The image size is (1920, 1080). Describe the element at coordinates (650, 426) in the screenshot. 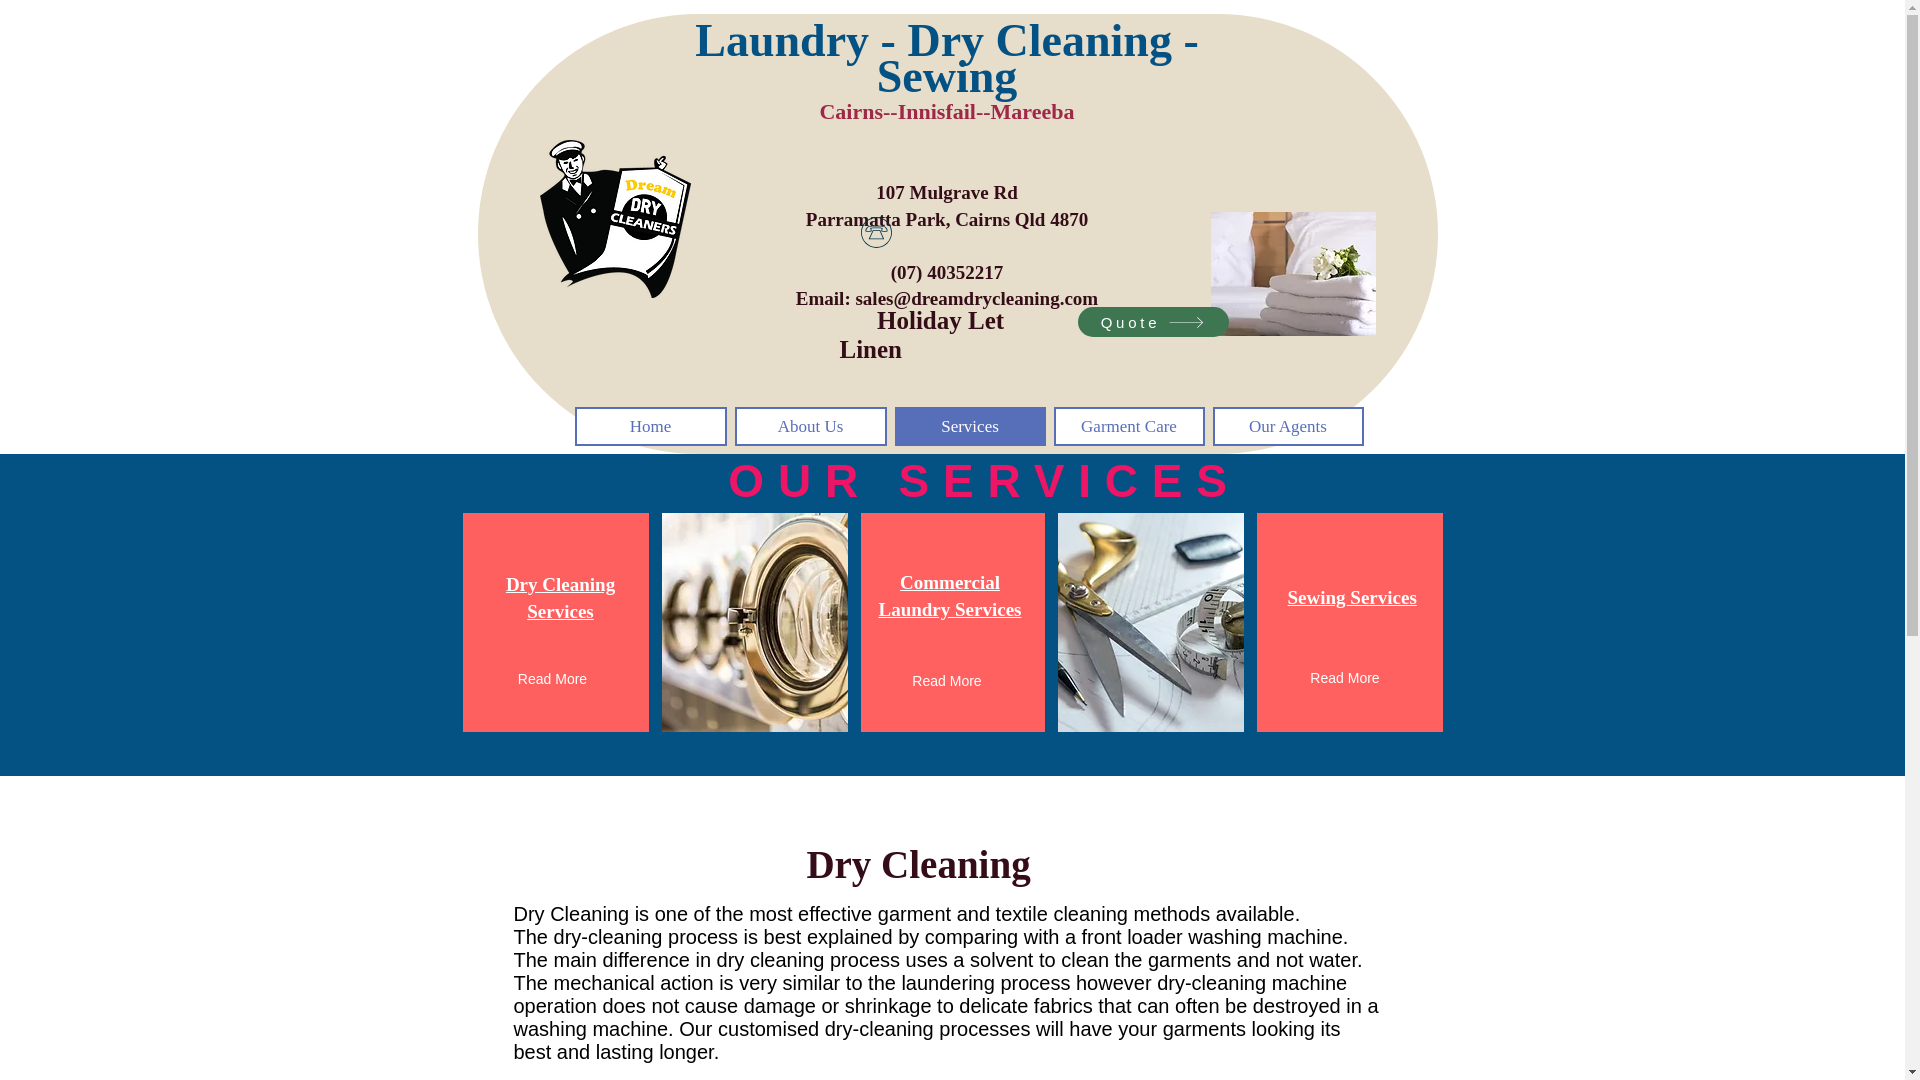

I see `Read More` at that location.